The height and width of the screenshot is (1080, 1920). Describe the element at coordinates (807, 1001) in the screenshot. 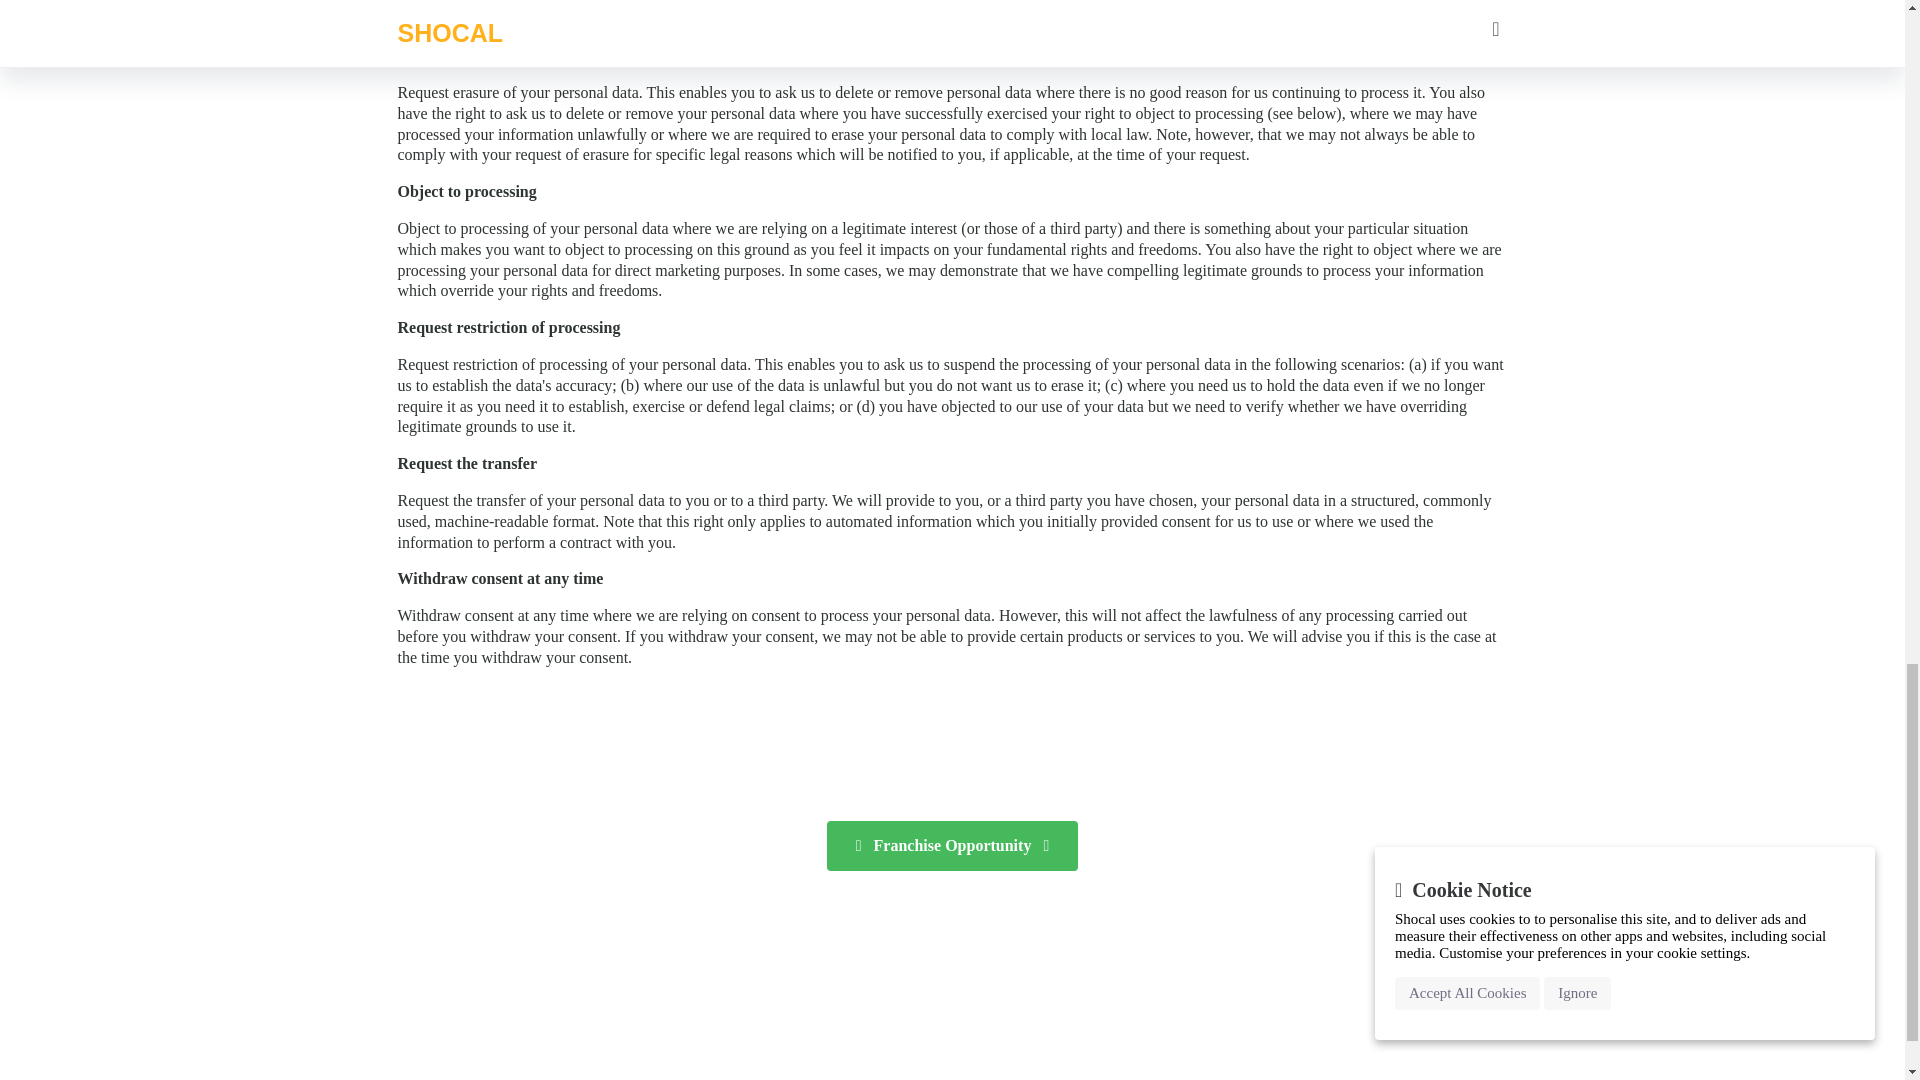

I see `Cookies` at that location.